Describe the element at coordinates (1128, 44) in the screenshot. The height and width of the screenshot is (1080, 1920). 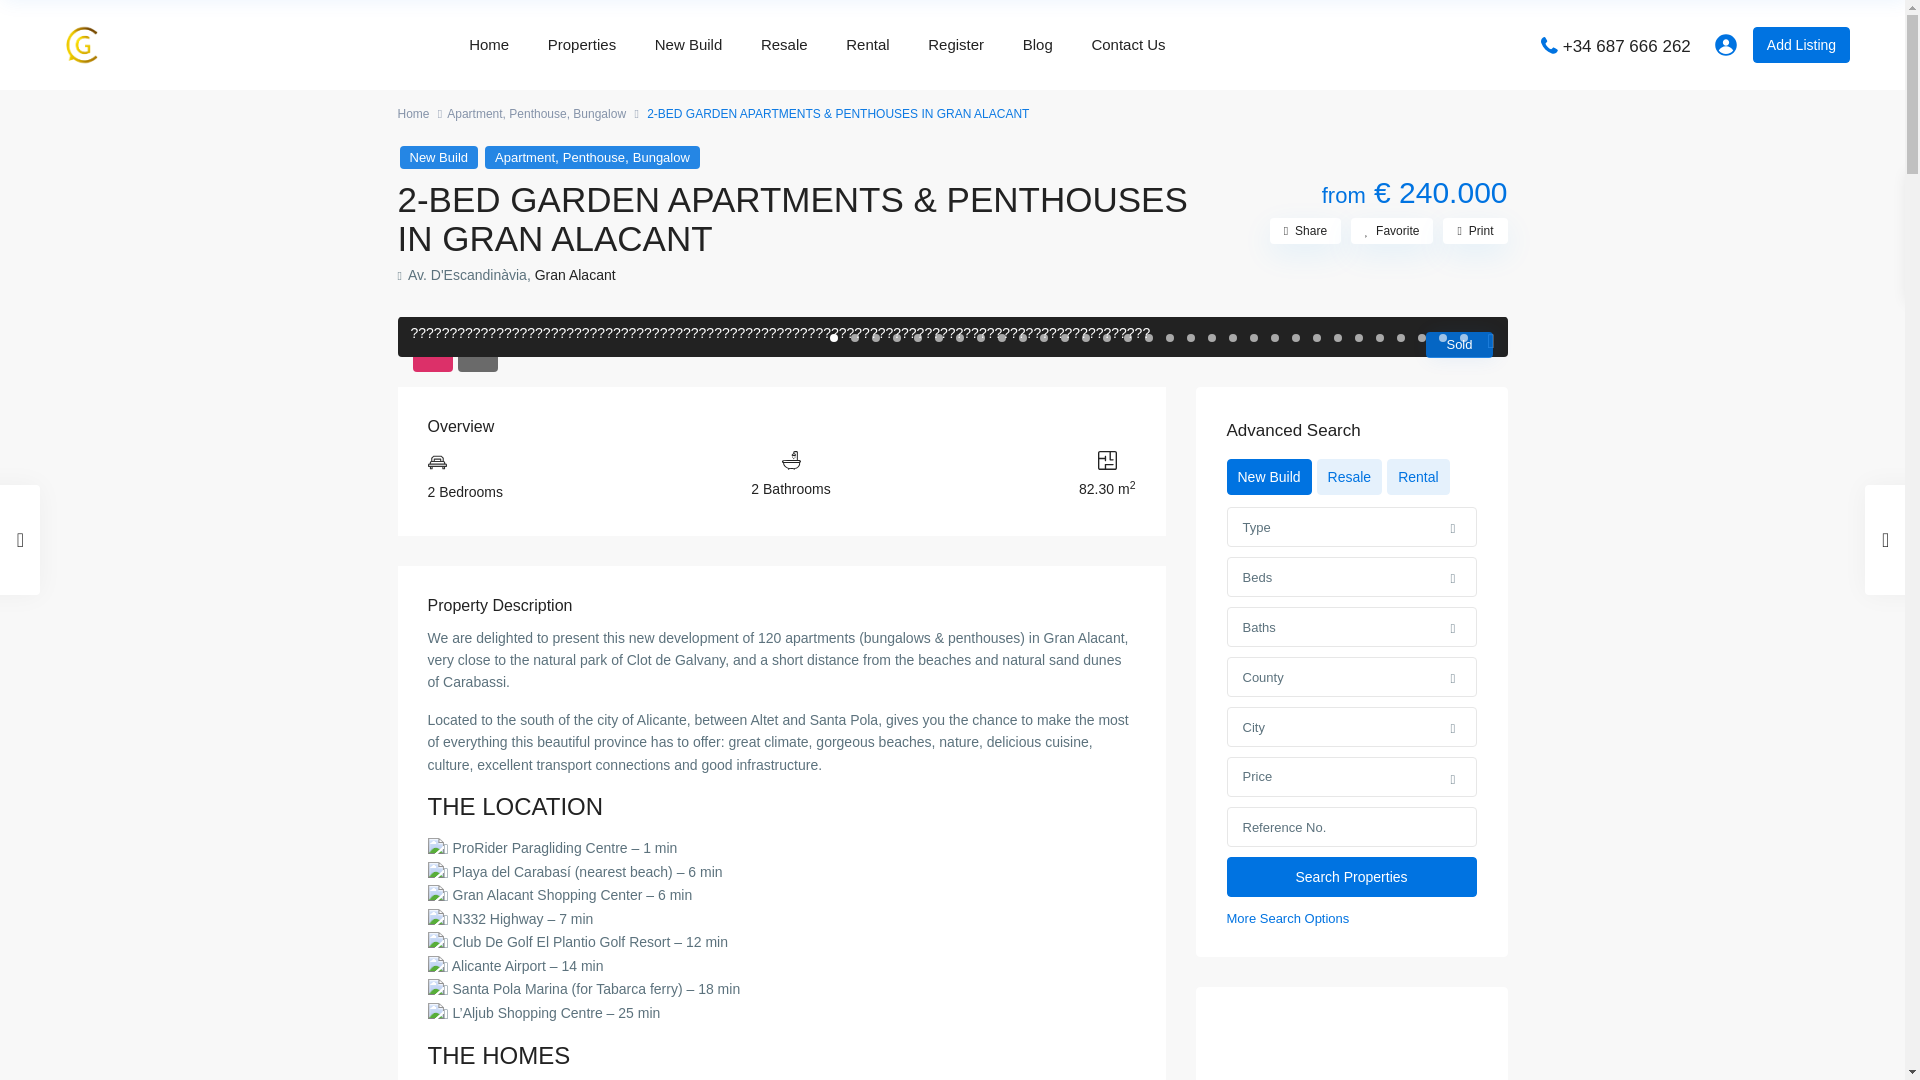
I see `Contact Us` at that location.